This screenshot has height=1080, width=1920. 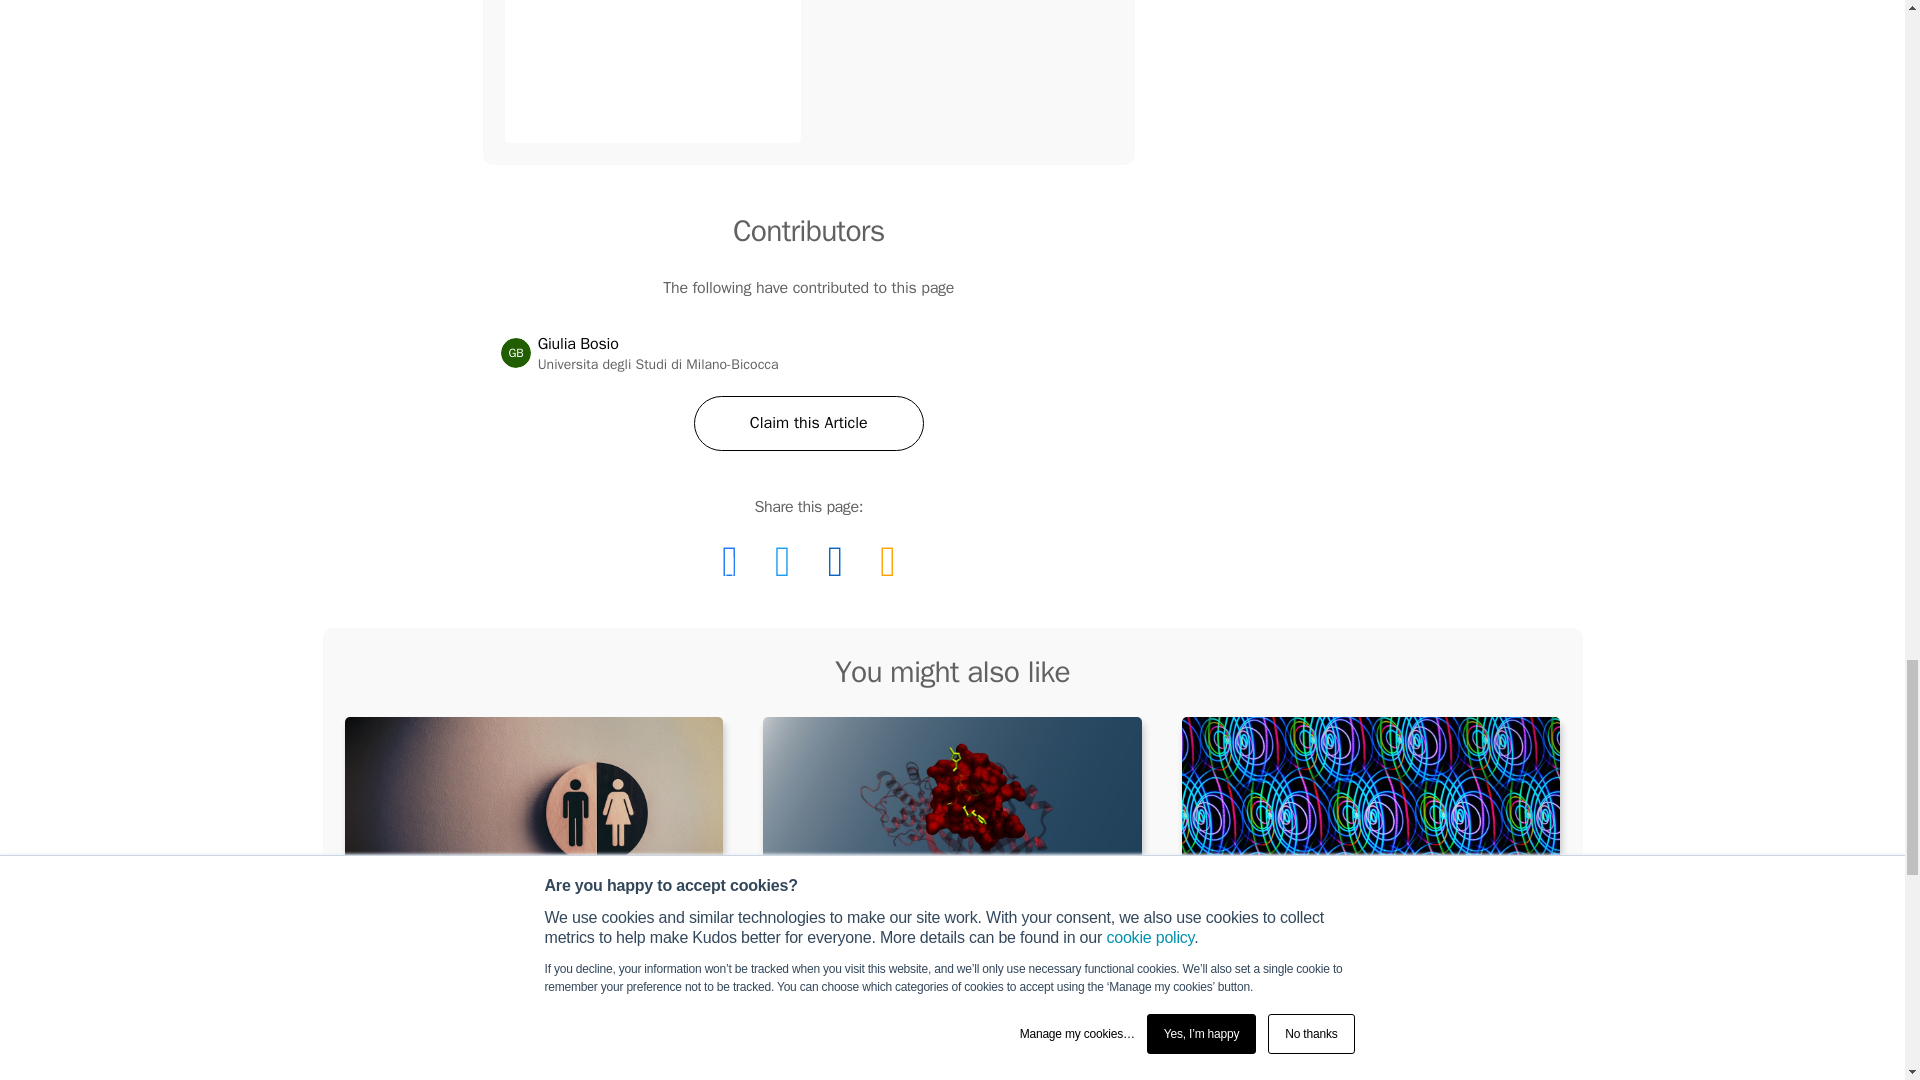 I want to click on PLoS ONE, so click(x=782, y=560).